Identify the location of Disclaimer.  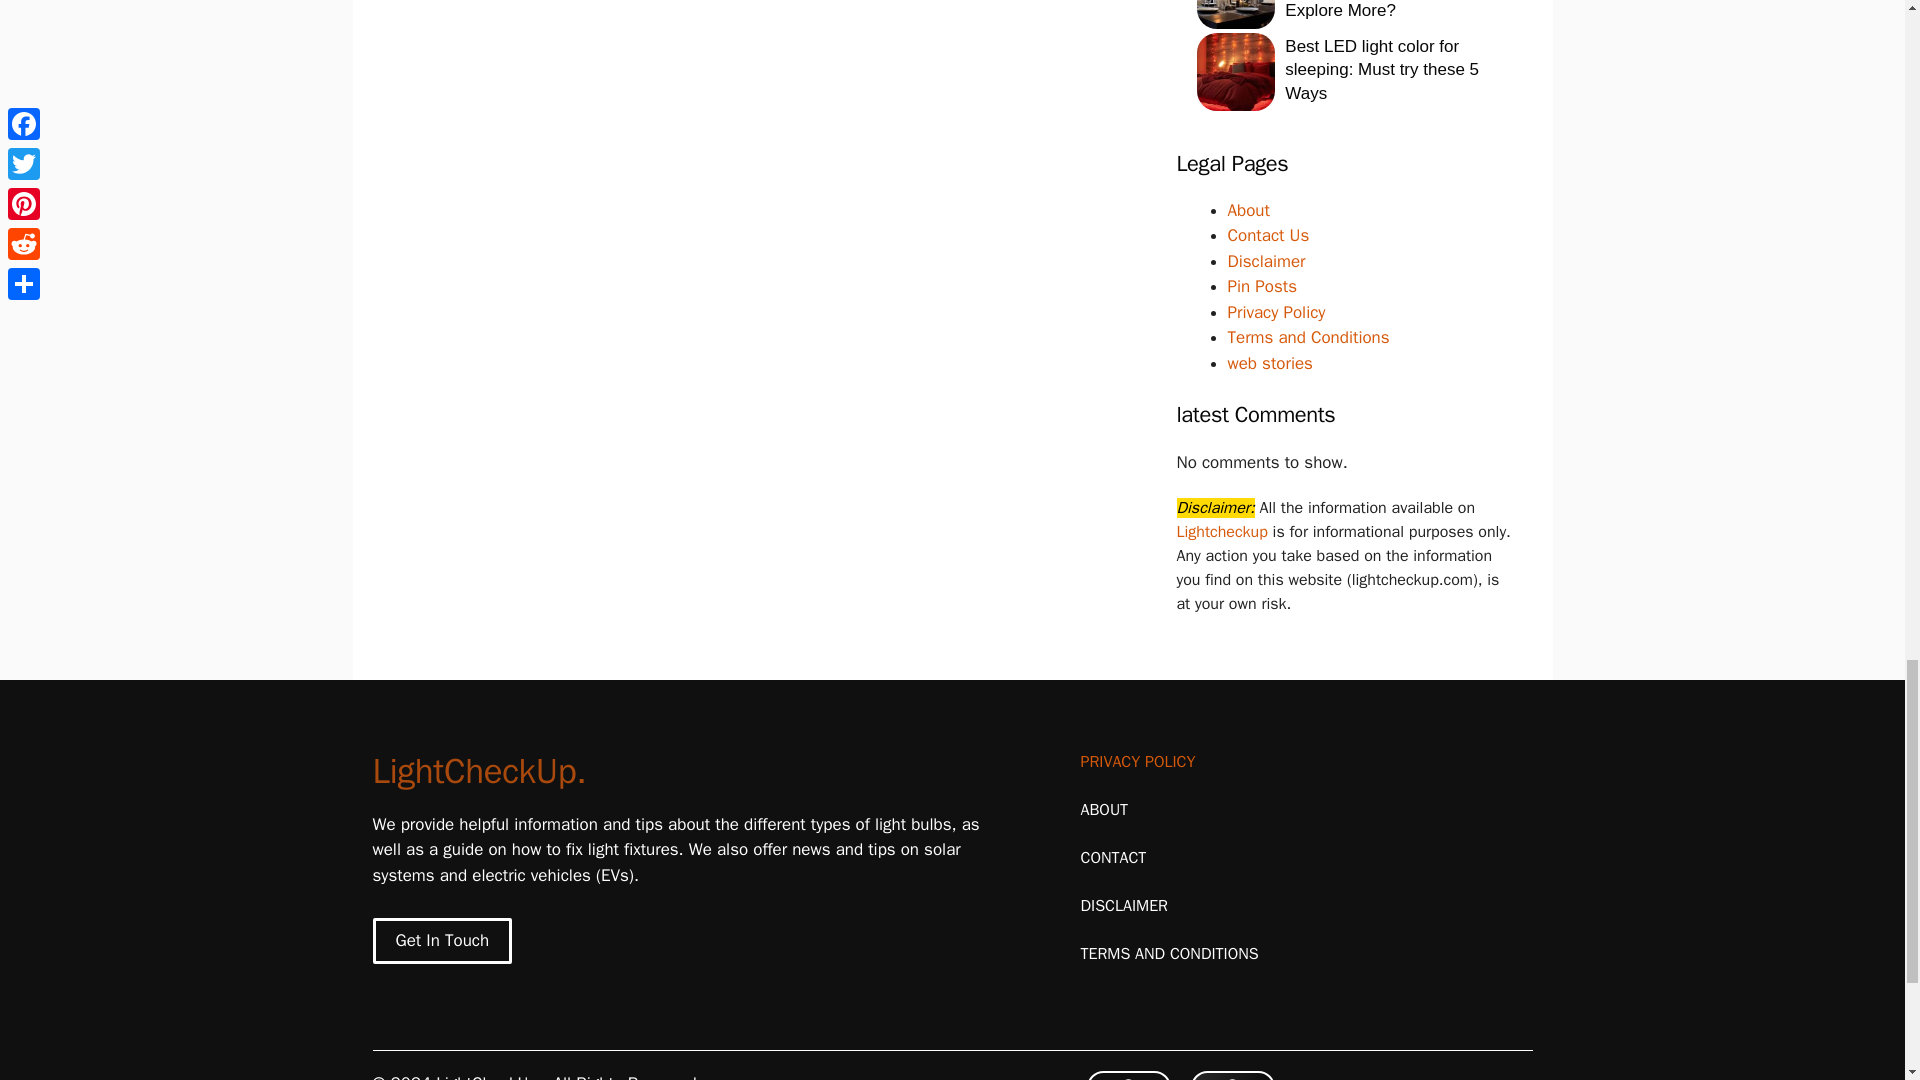
(1266, 261).